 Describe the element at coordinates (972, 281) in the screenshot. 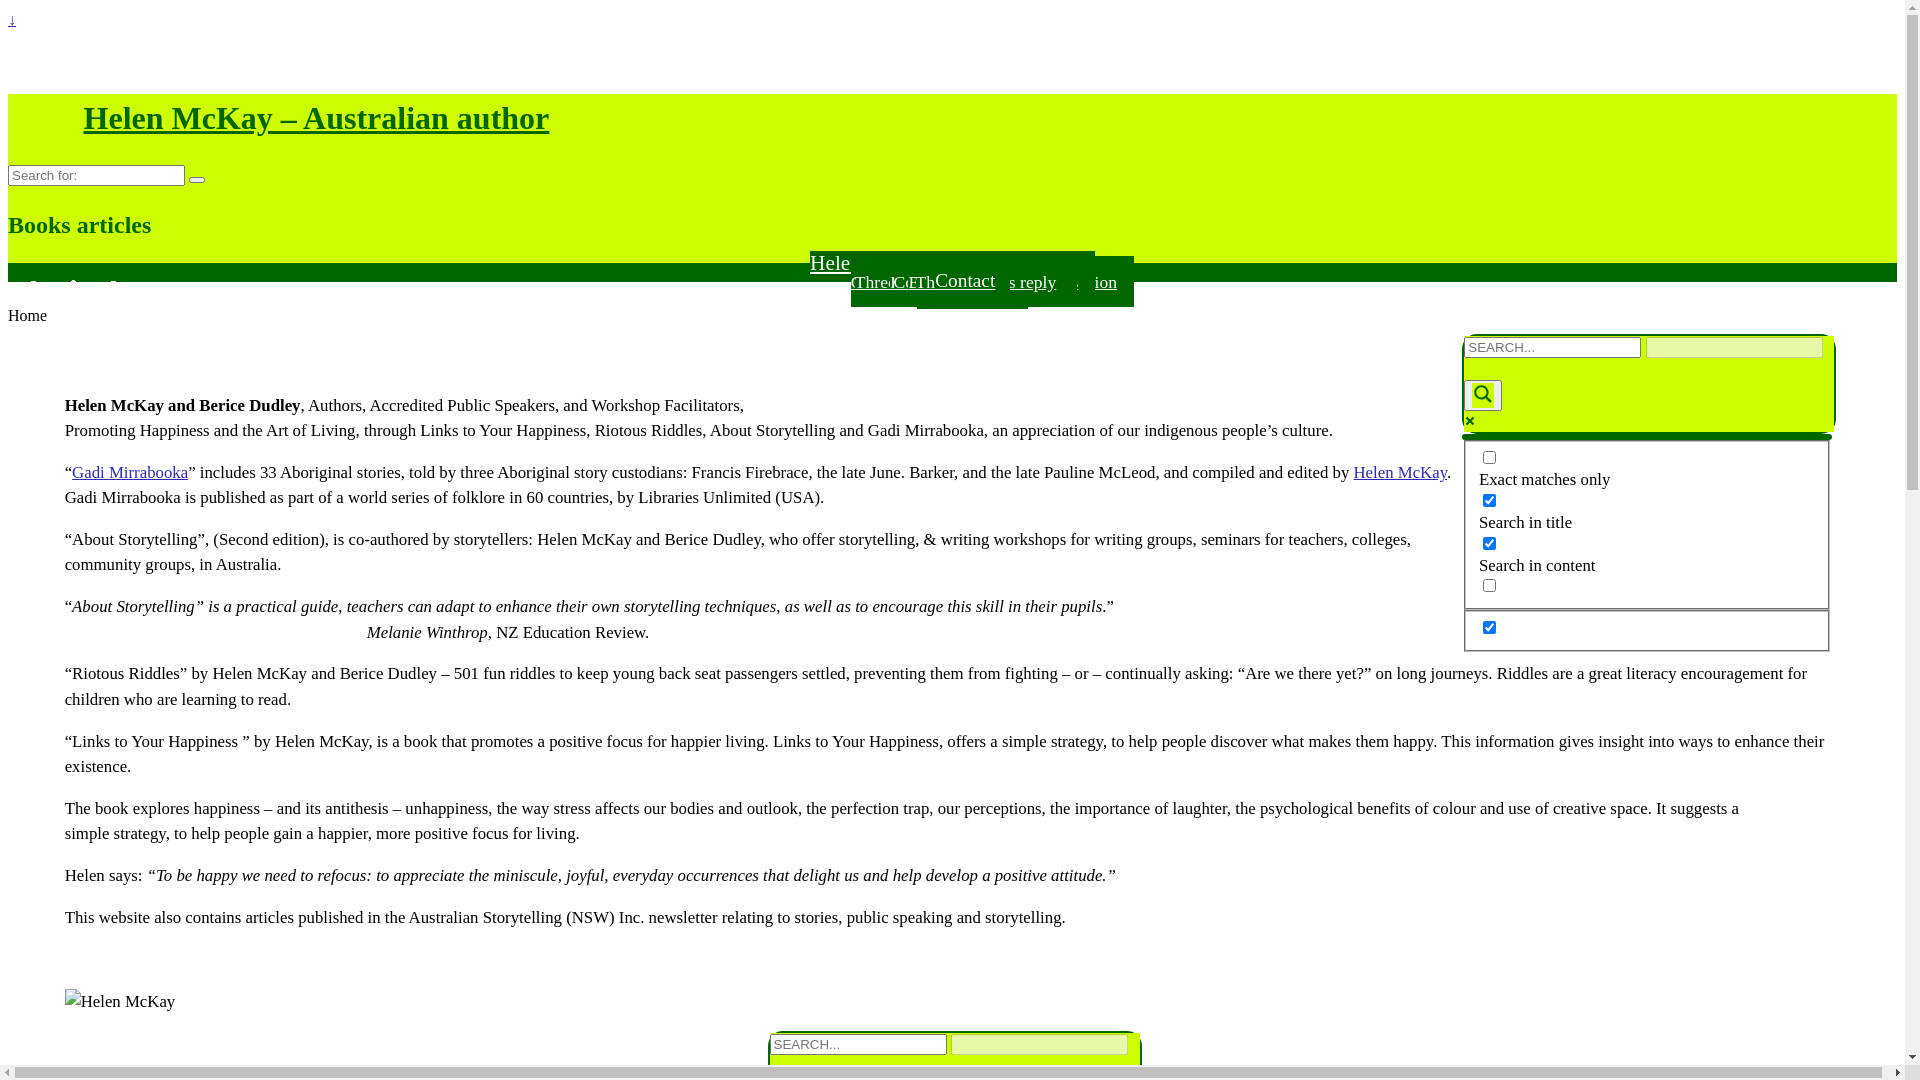

I see `Home` at that location.